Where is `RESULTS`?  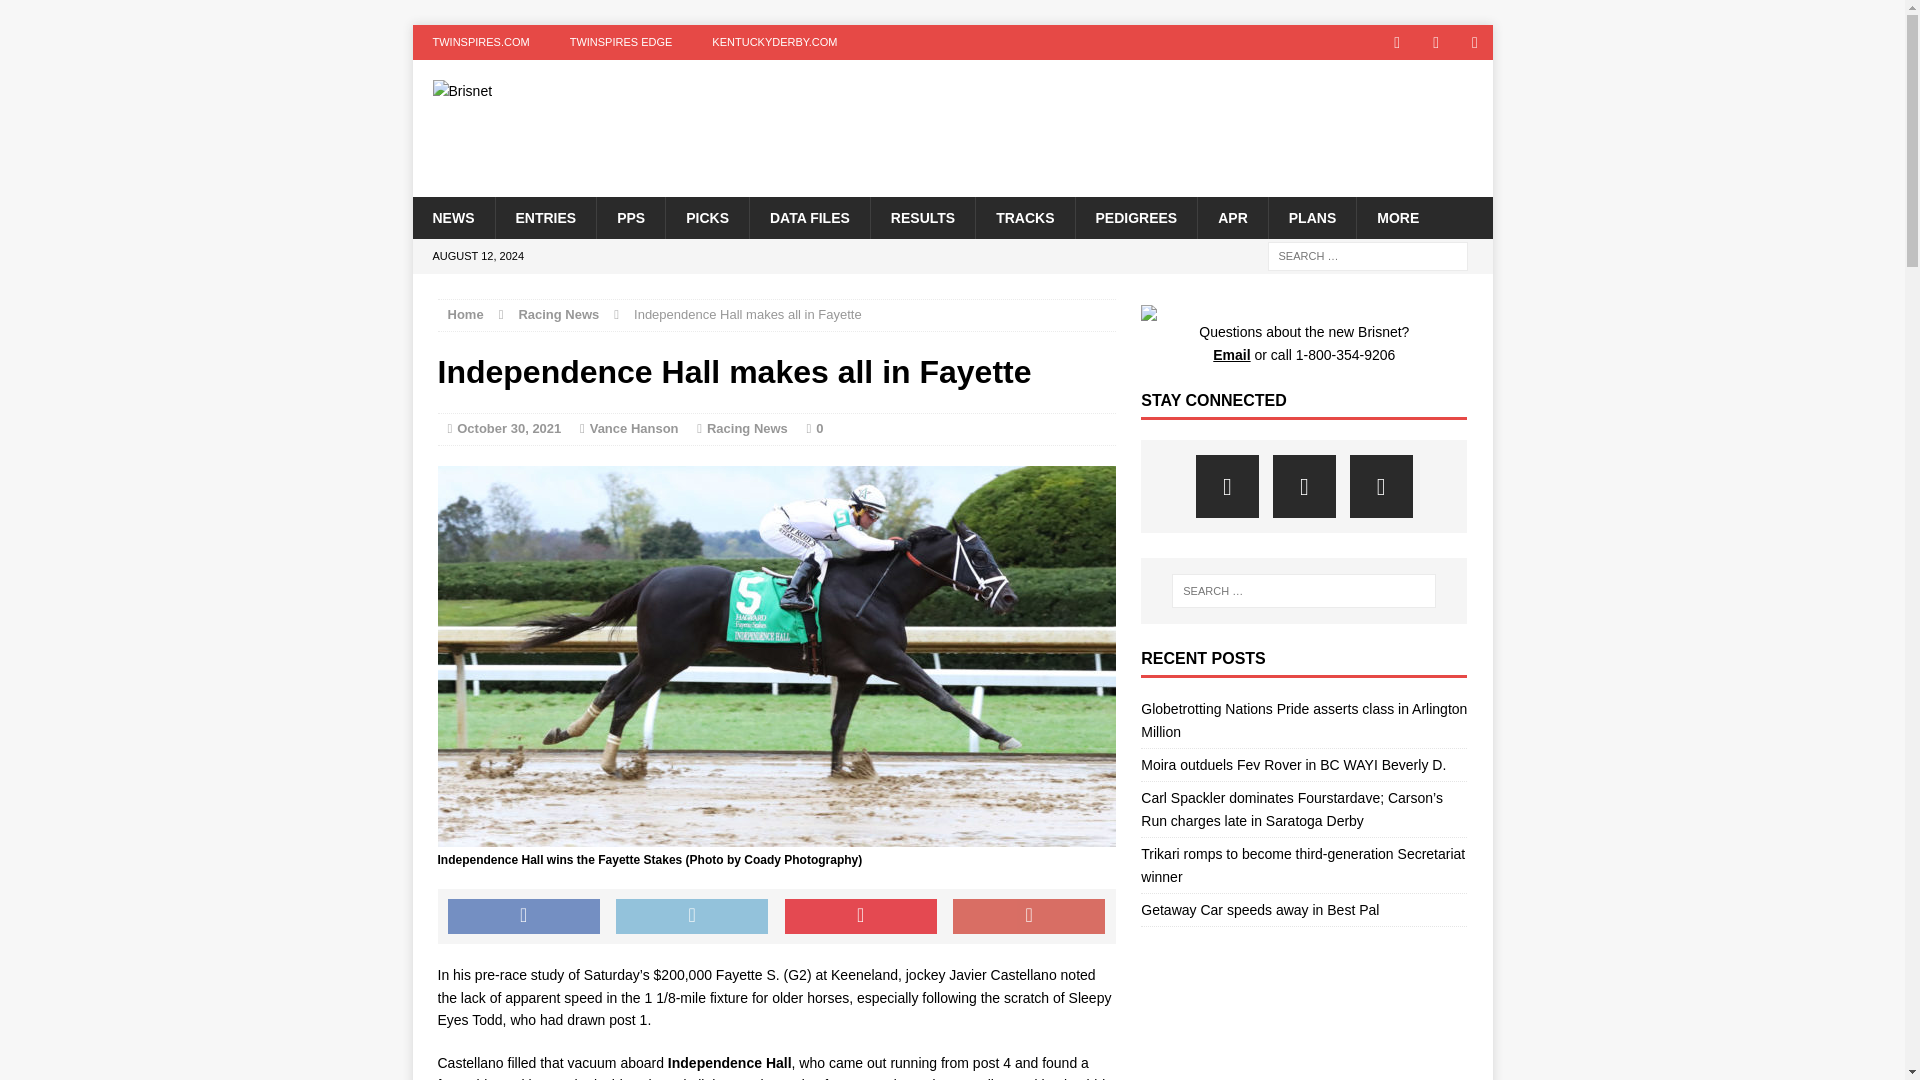
RESULTS is located at coordinates (922, 216).